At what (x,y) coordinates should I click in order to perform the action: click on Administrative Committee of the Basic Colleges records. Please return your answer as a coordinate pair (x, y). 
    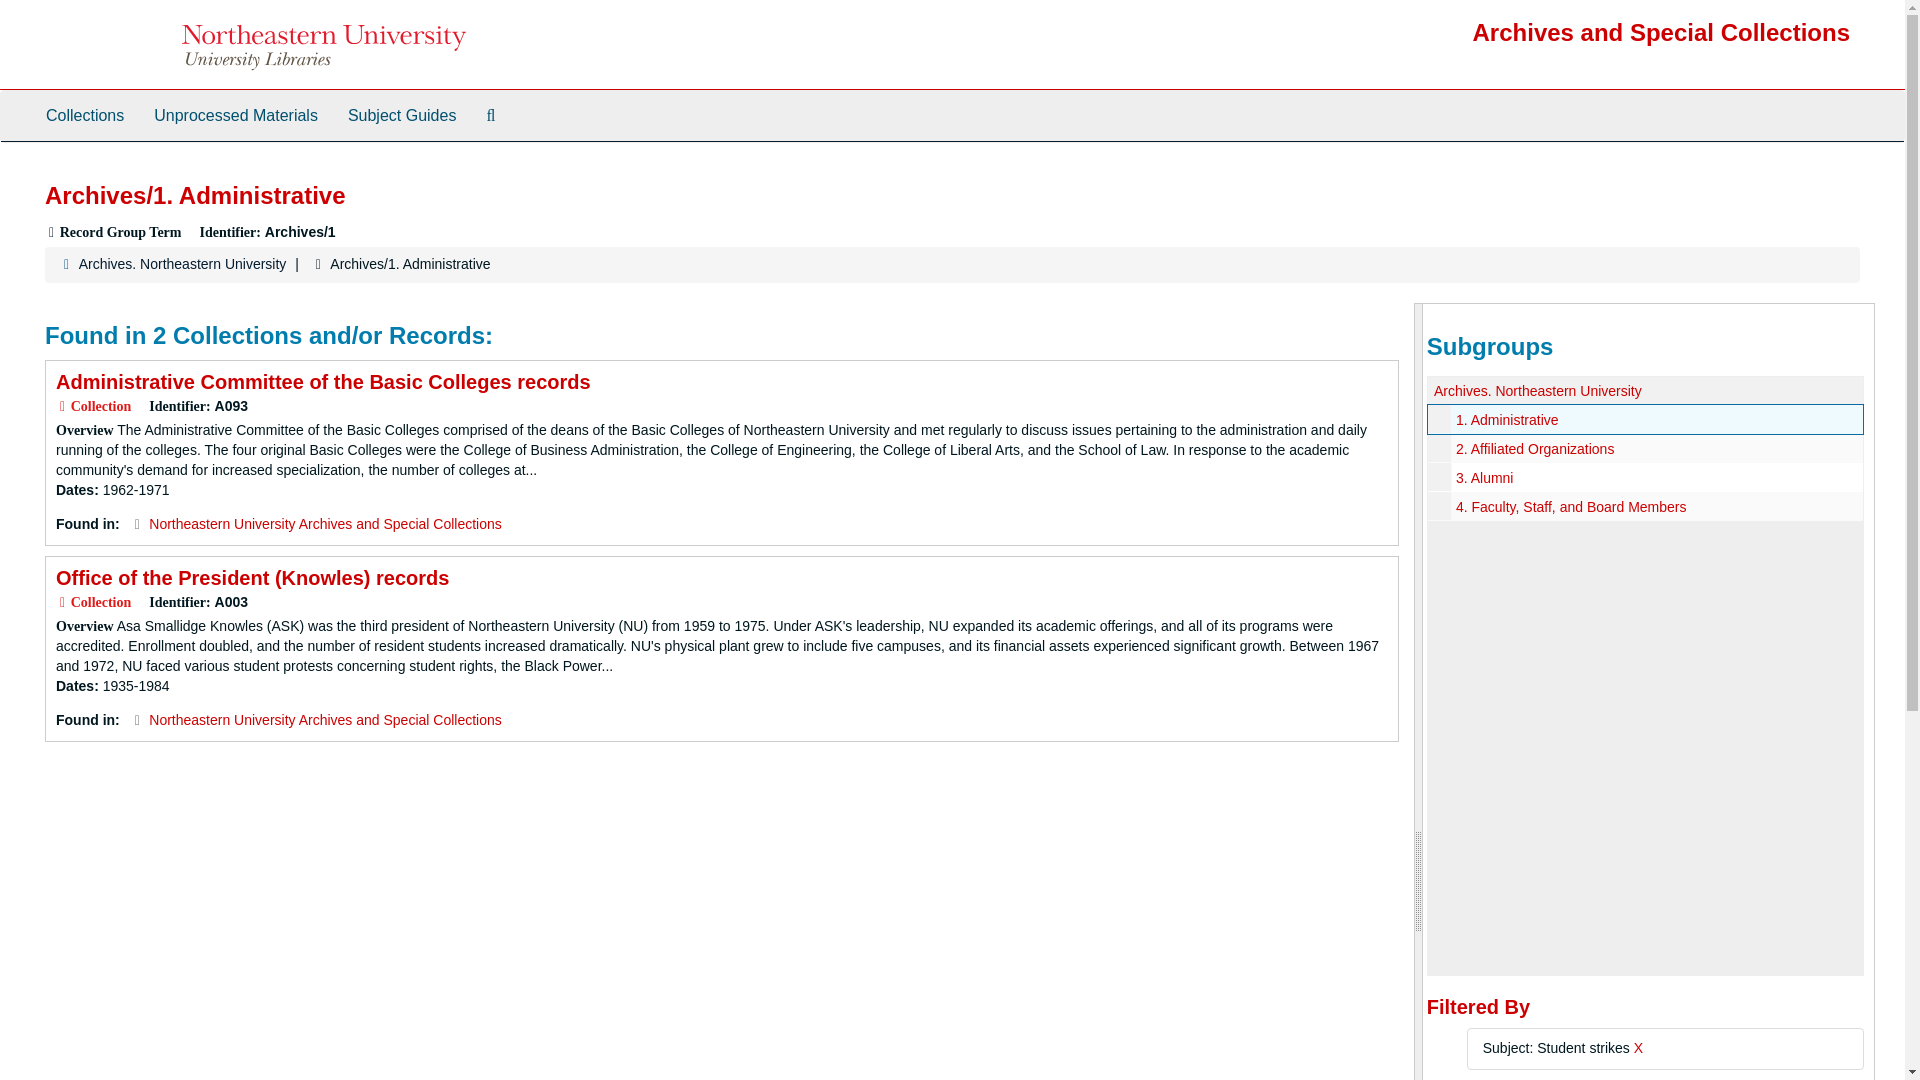
    Looking at the image, I should click on (323, 382).